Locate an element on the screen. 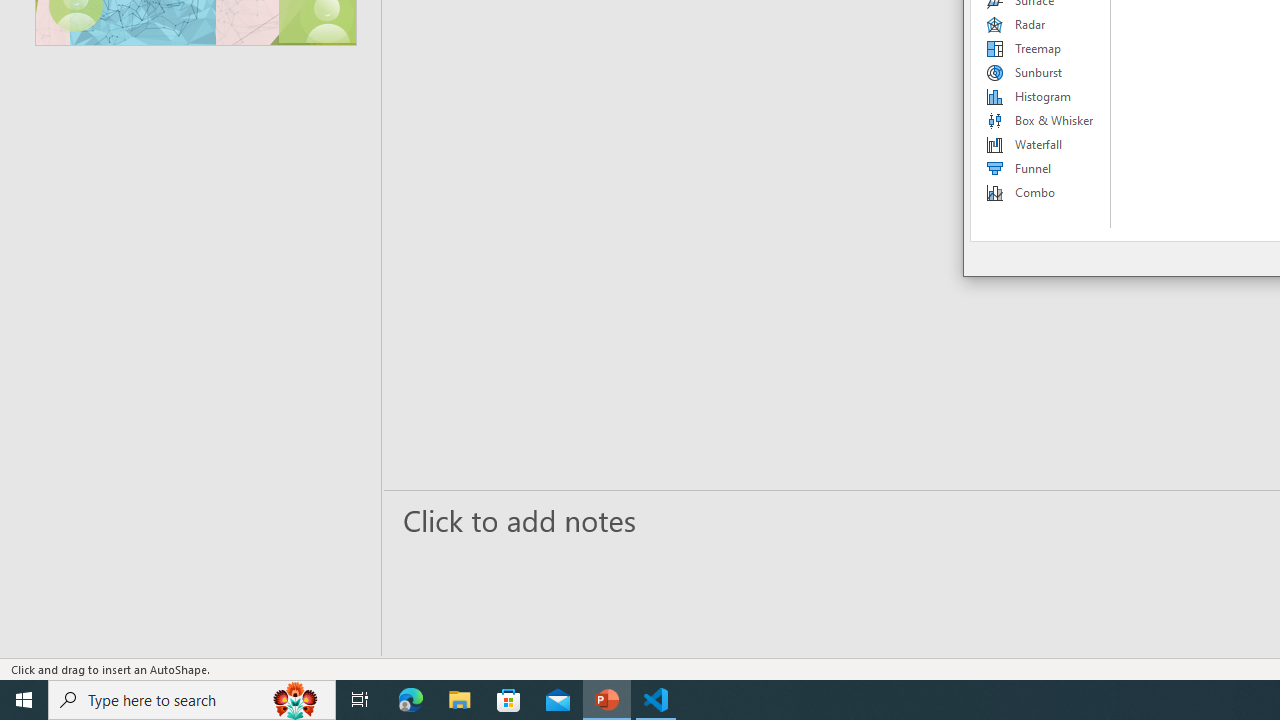 This screenshot has height=720, width=1280. Sunburst is located at coordinates (1041, 72).